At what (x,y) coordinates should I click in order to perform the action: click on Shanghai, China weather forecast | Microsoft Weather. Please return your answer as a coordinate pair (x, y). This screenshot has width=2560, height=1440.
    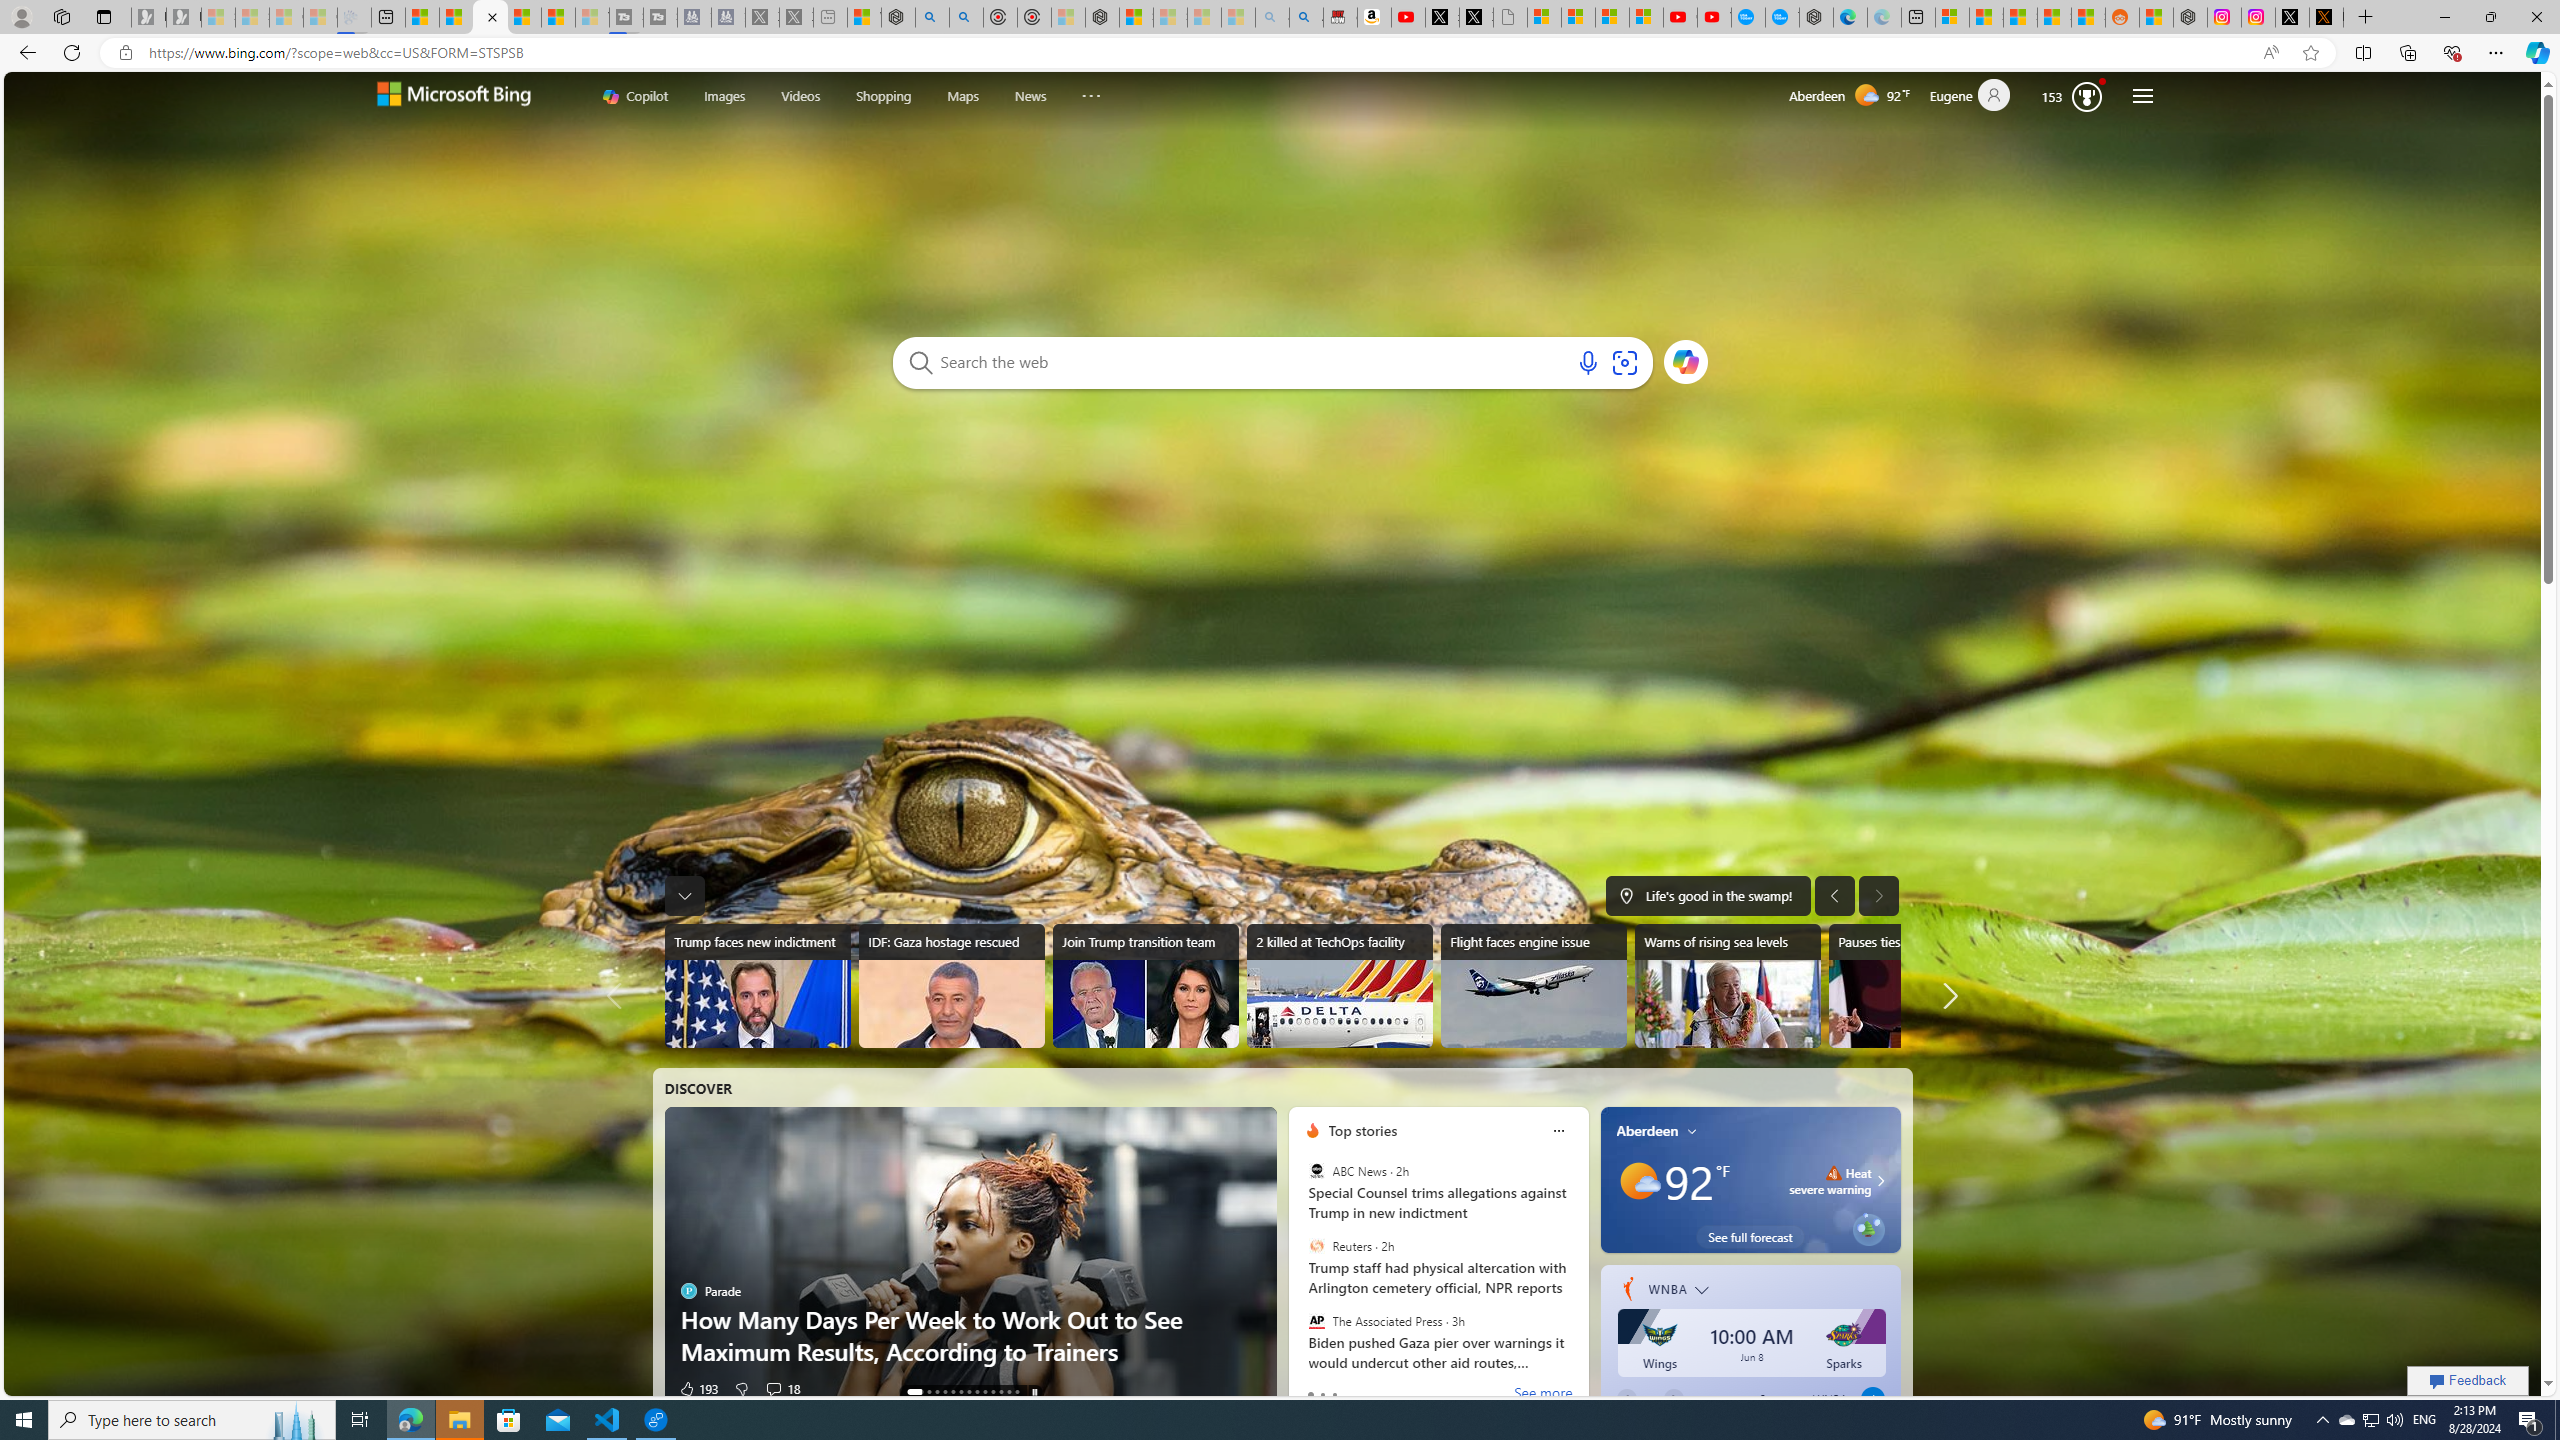
    Looking at the image, I should click on (1986, 17).